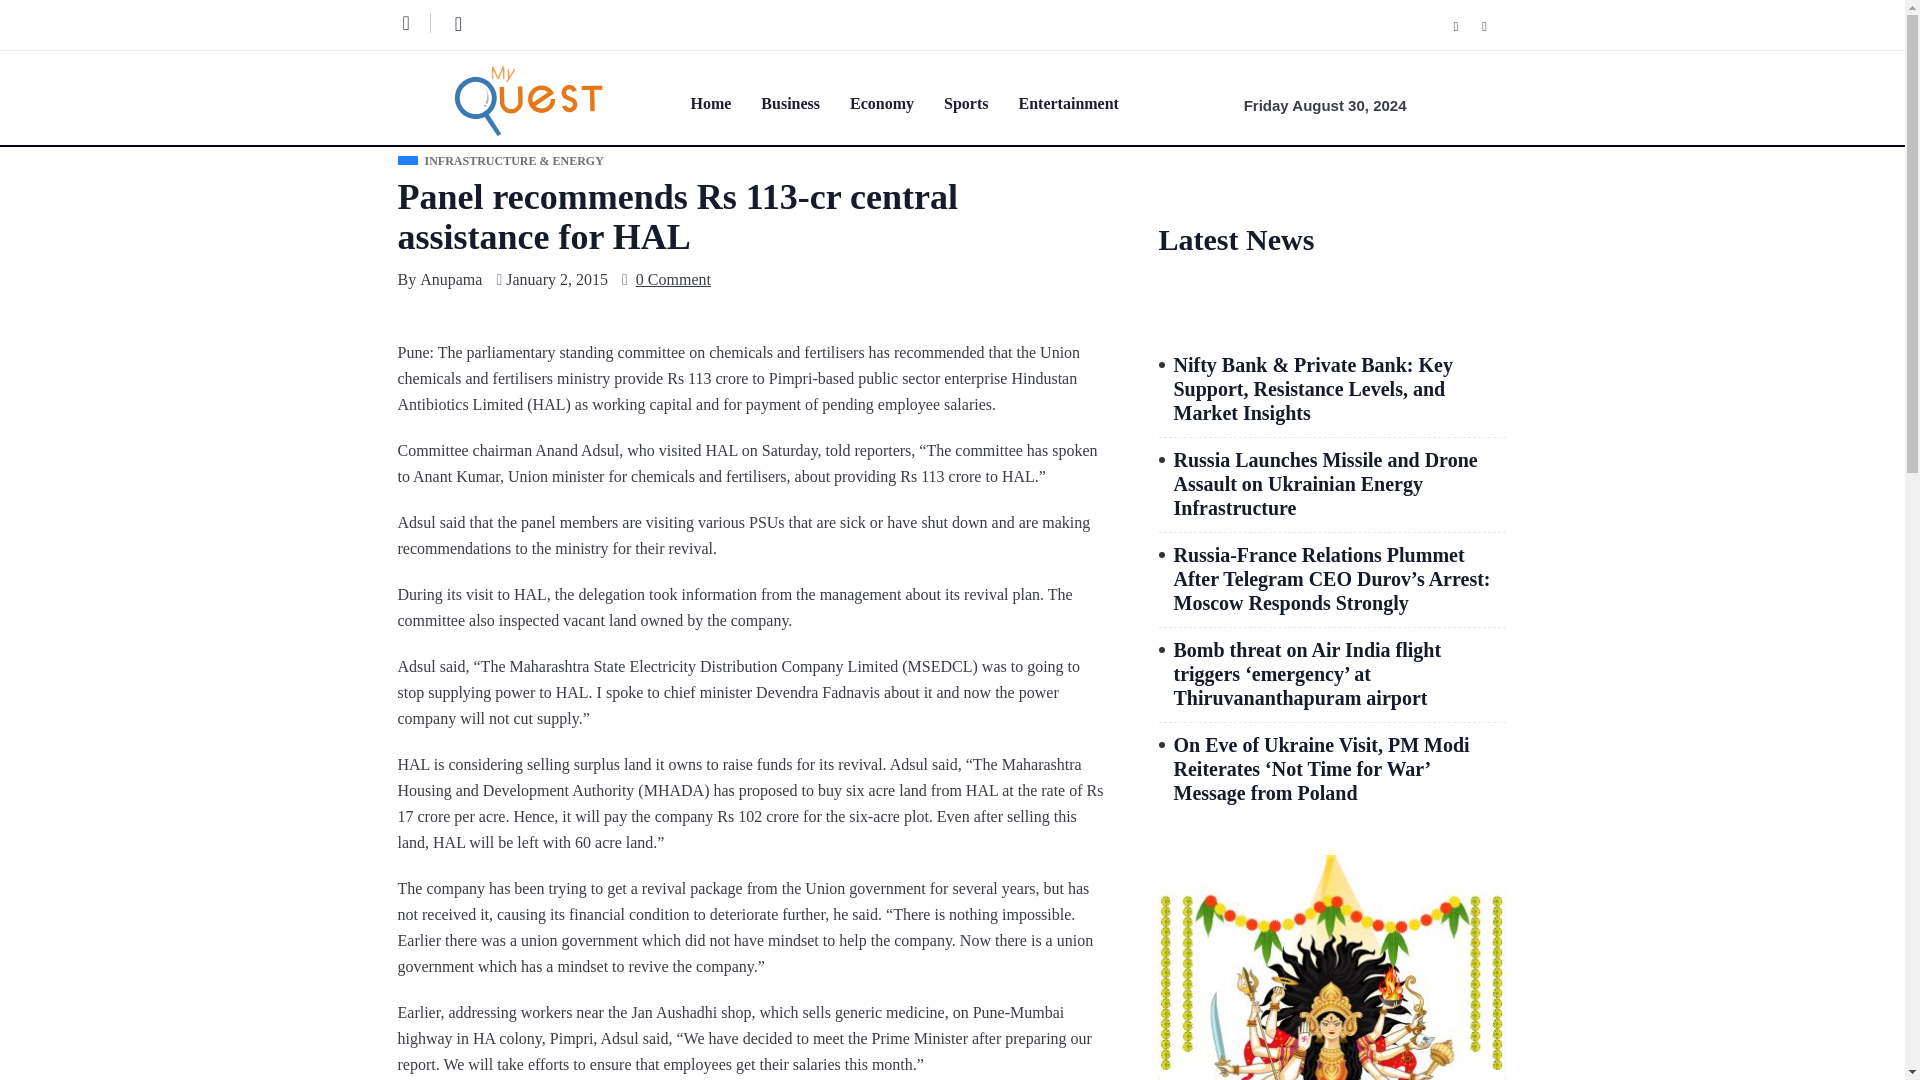 The height and width of the screenshot is (1080, 1920). What do you see at coordinates (672, 279) in the screenshot?
I see `0 Comment` at bounding box center [672, 279].